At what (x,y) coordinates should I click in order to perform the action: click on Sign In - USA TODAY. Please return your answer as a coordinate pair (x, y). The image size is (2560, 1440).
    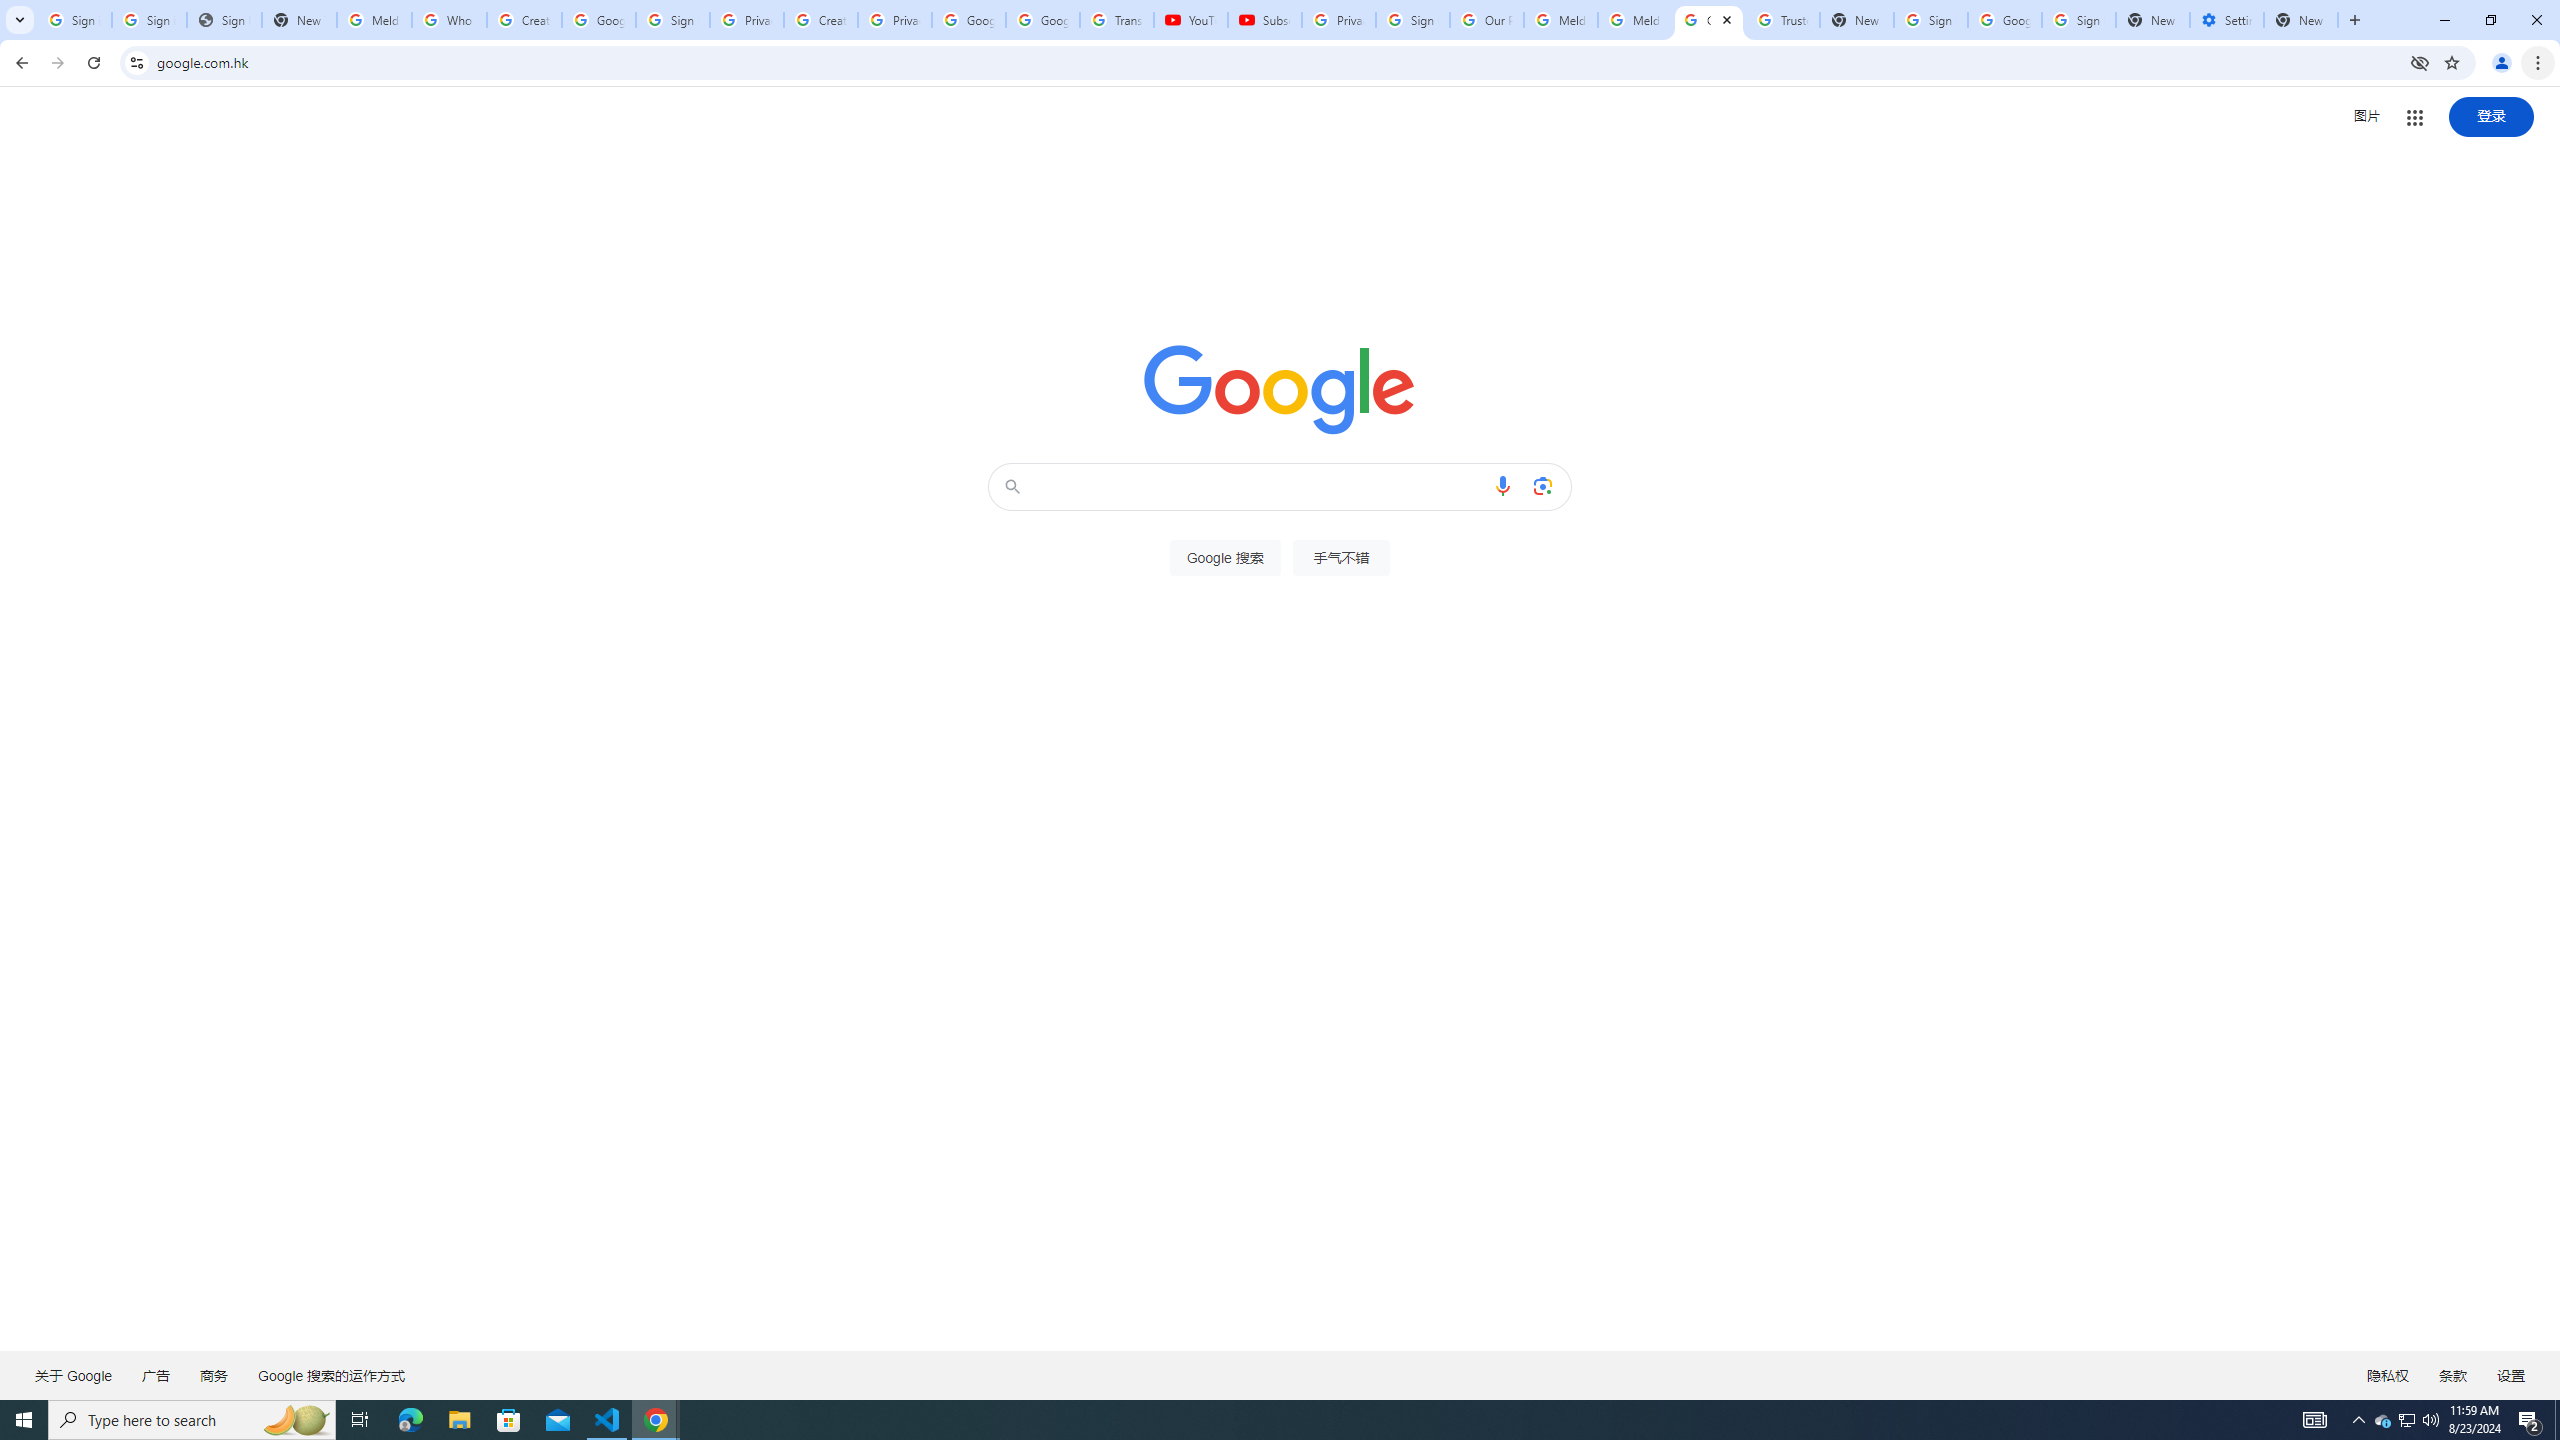
    Looking at the image, I should click on (225, 20).